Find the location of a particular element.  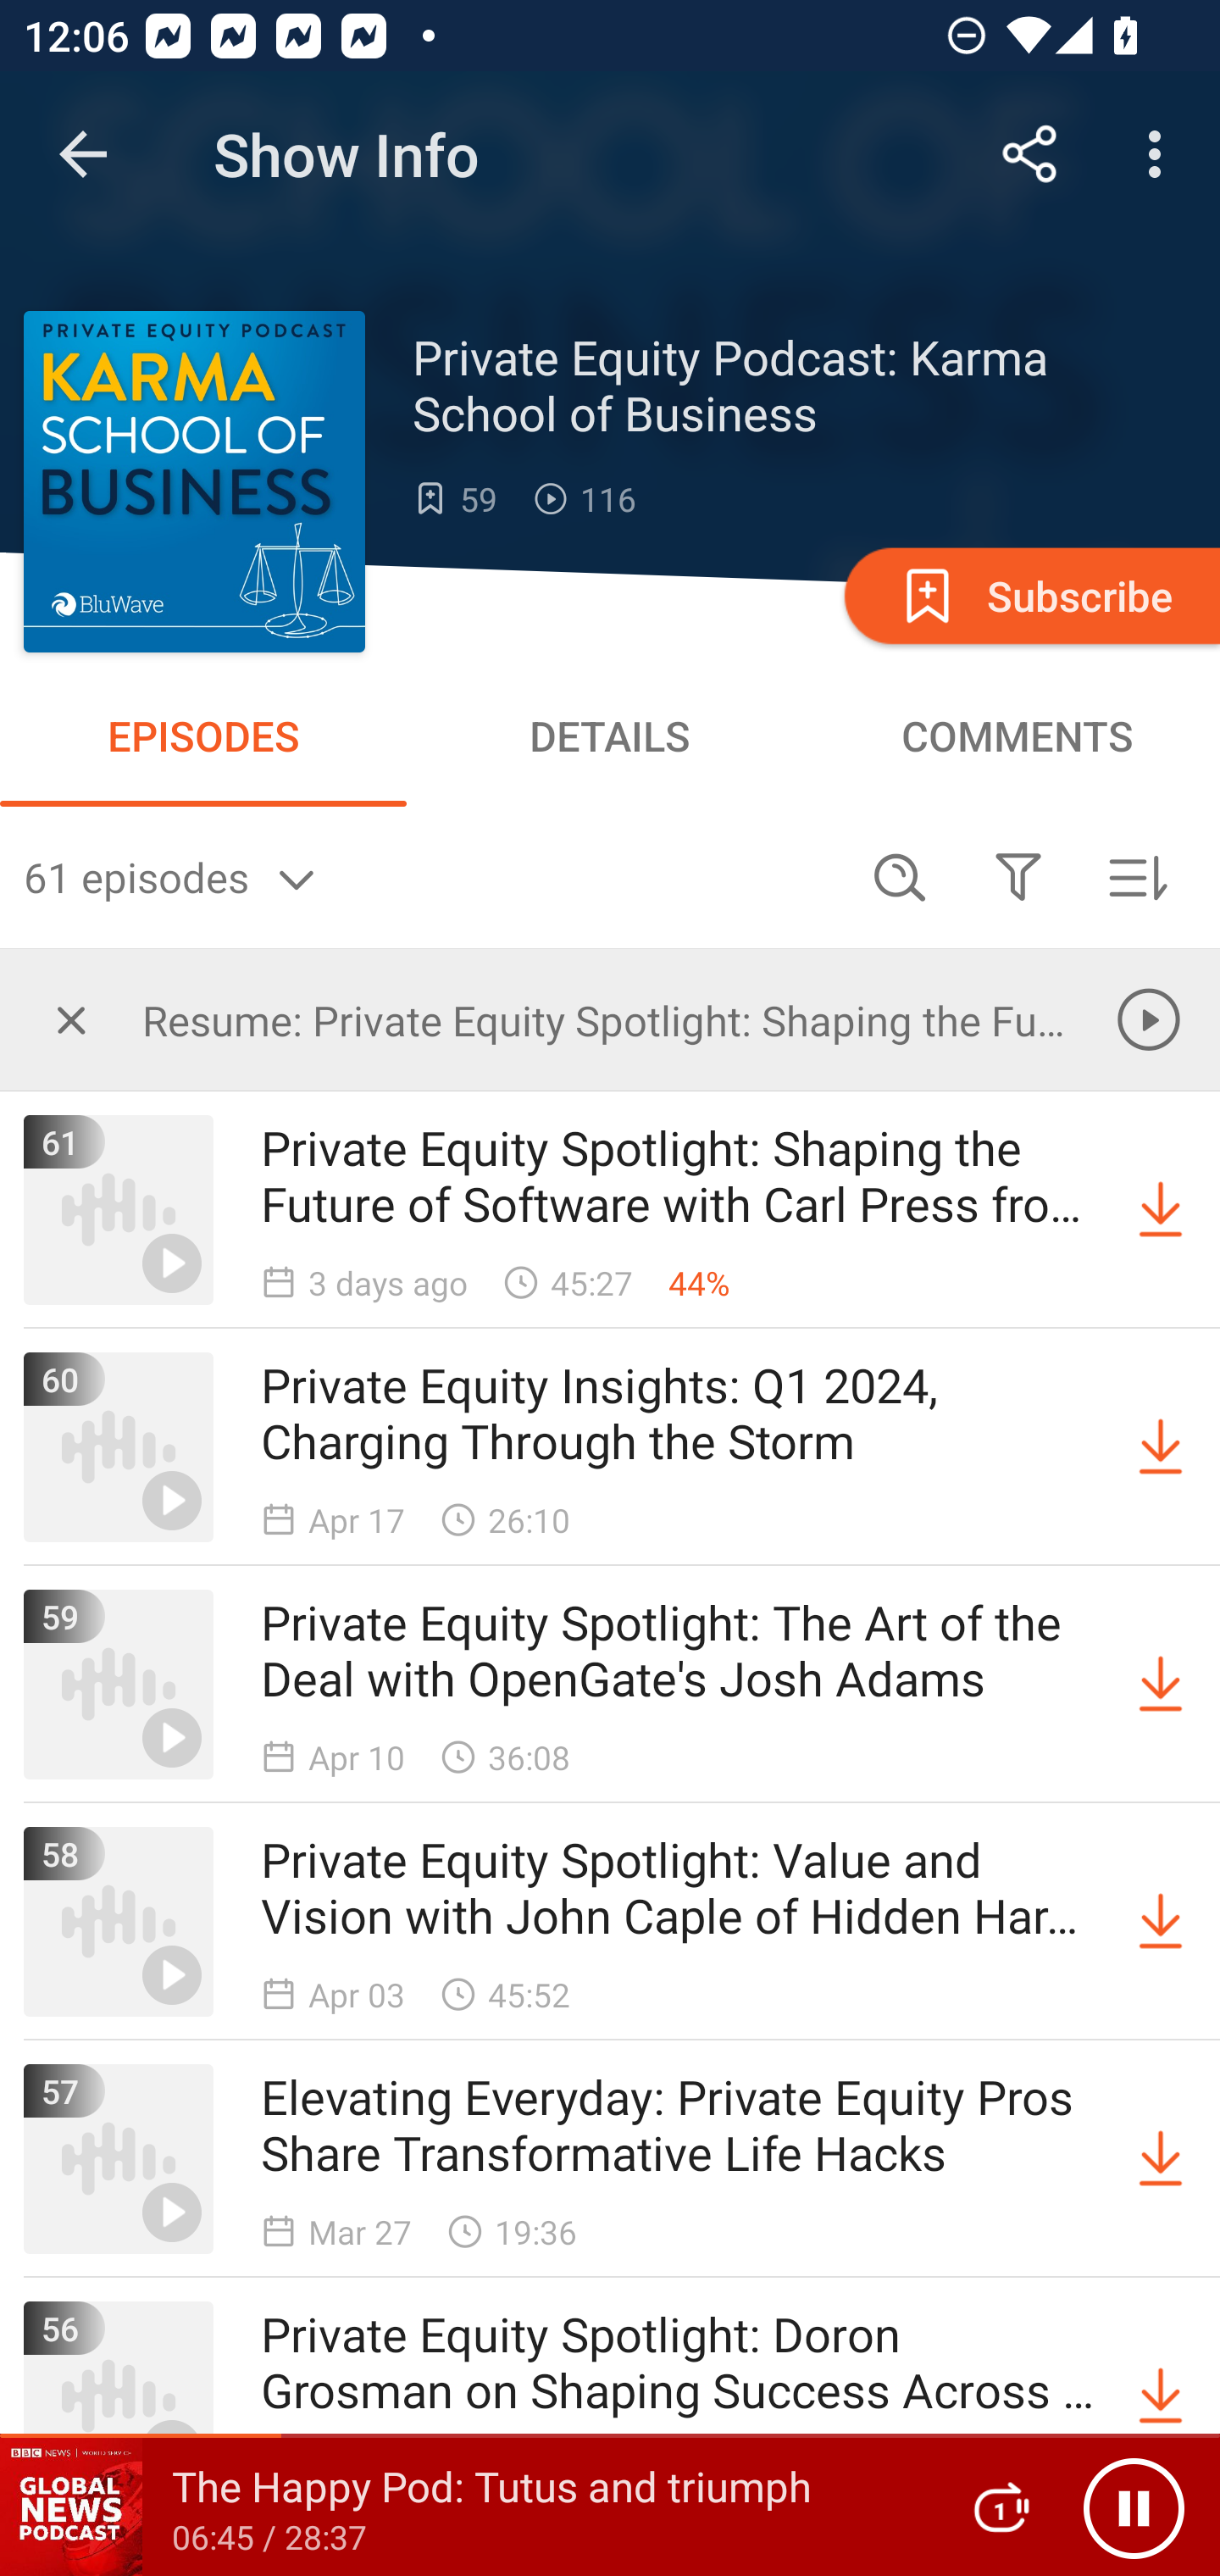

DETAILS is located at coordinates (610, 736).